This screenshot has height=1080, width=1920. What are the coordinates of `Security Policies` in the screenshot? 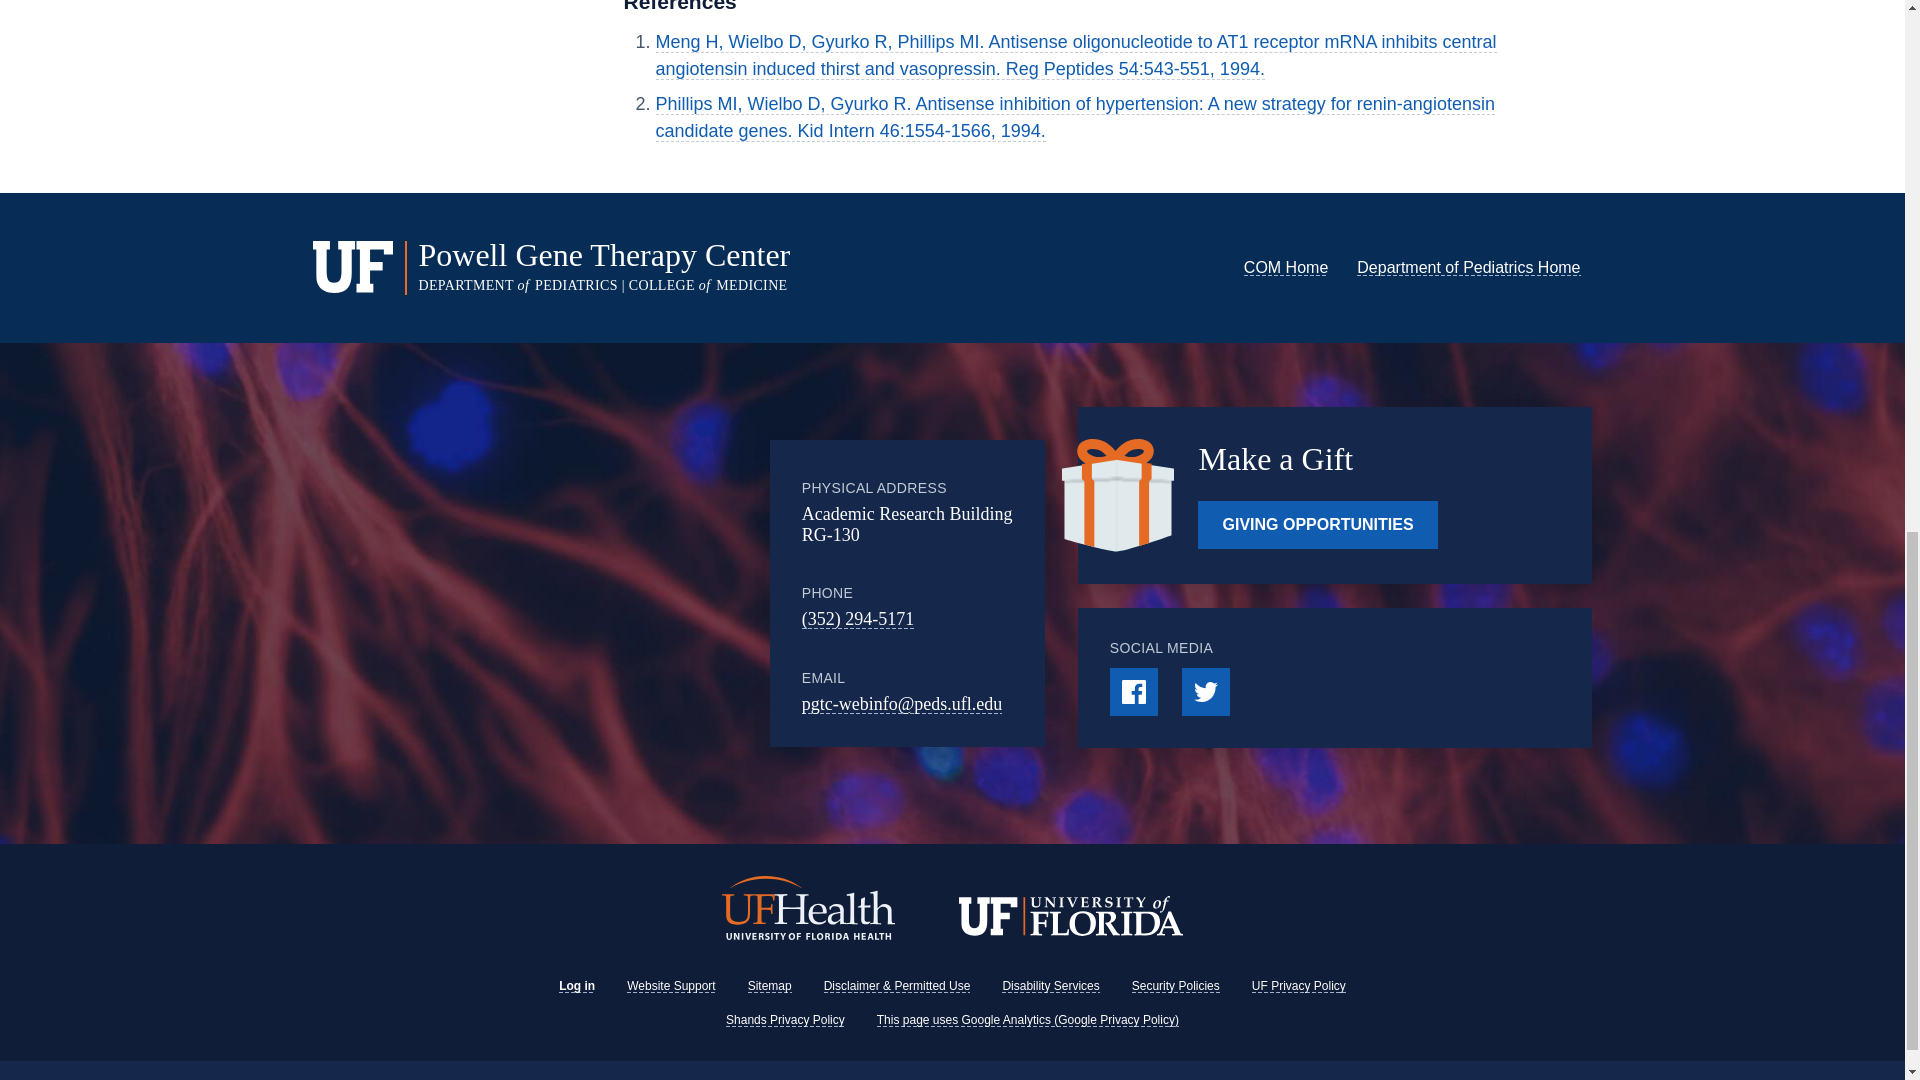 It's located at (1176, 985).